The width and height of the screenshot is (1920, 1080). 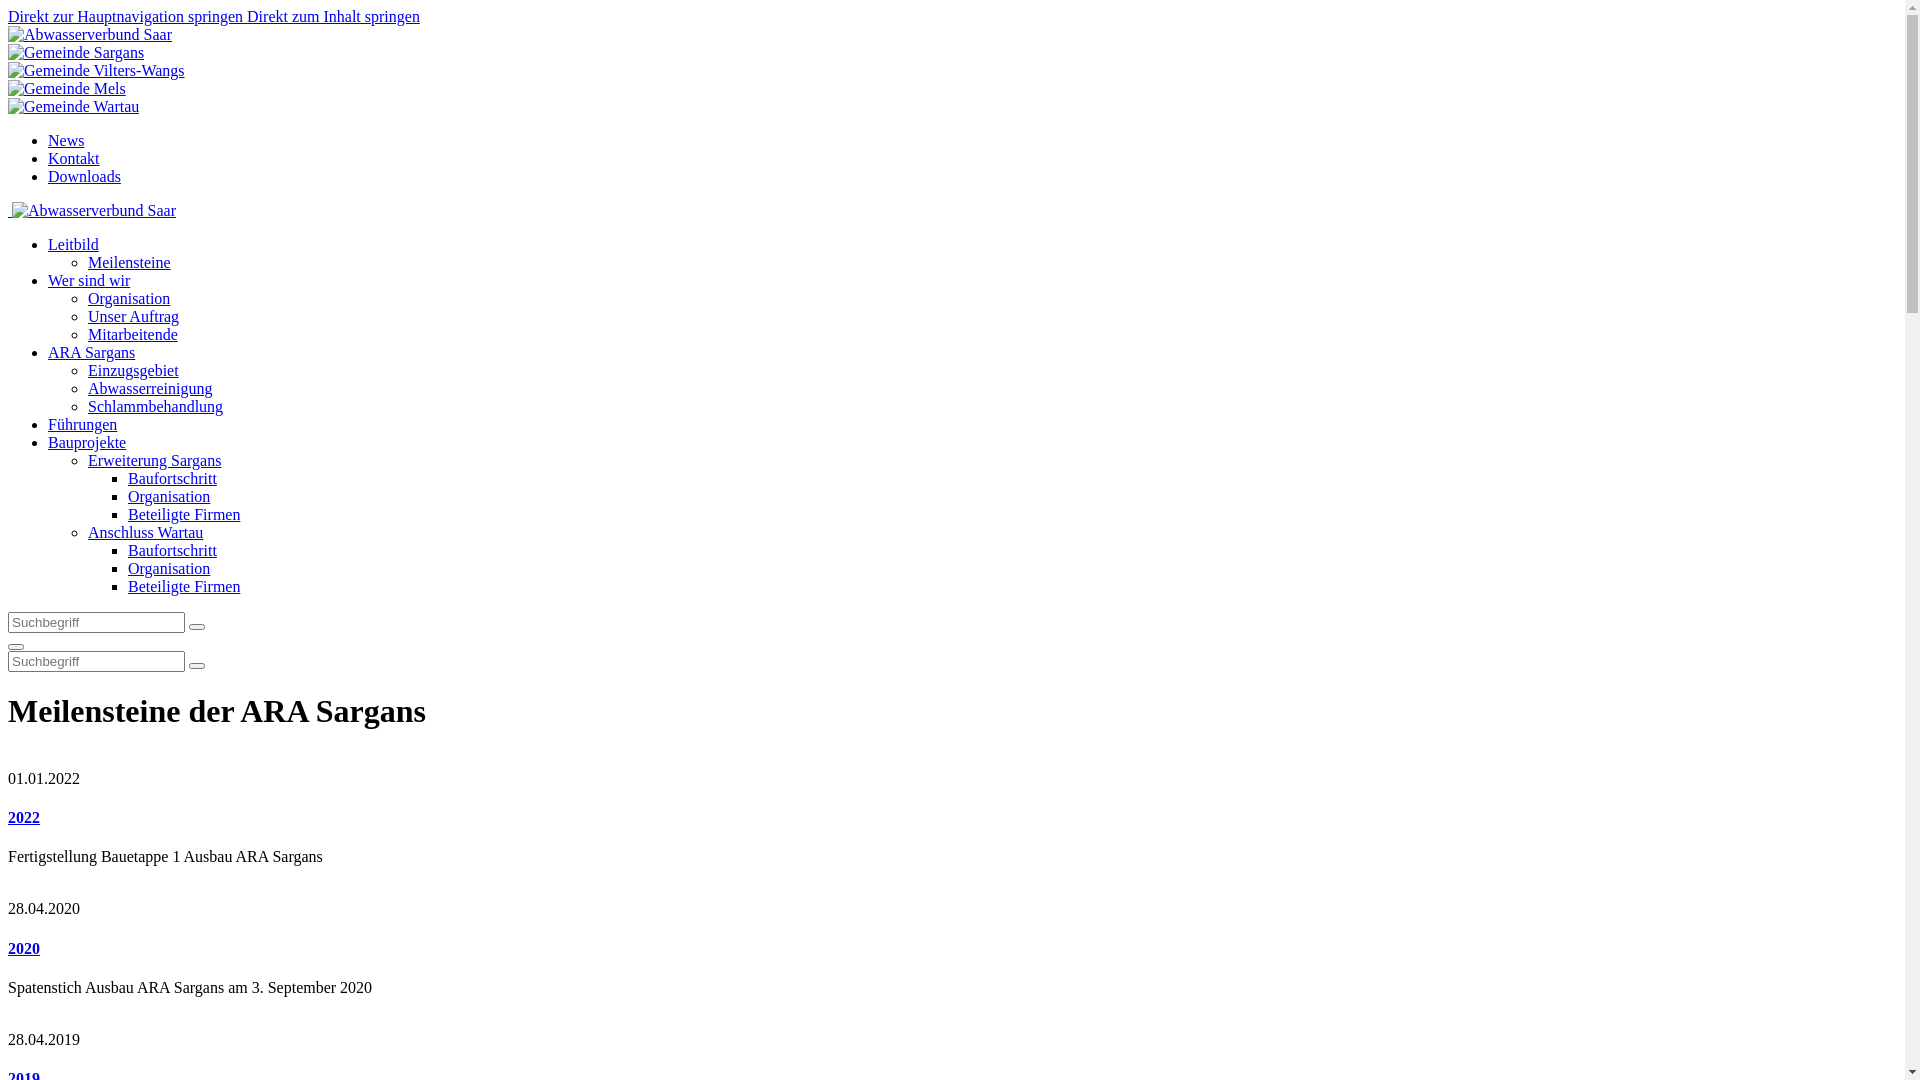 What do you see at coordinates (76, 53) in the screenshot?
I see `Gemeinde Sargans` at bounding box center [76, 53].